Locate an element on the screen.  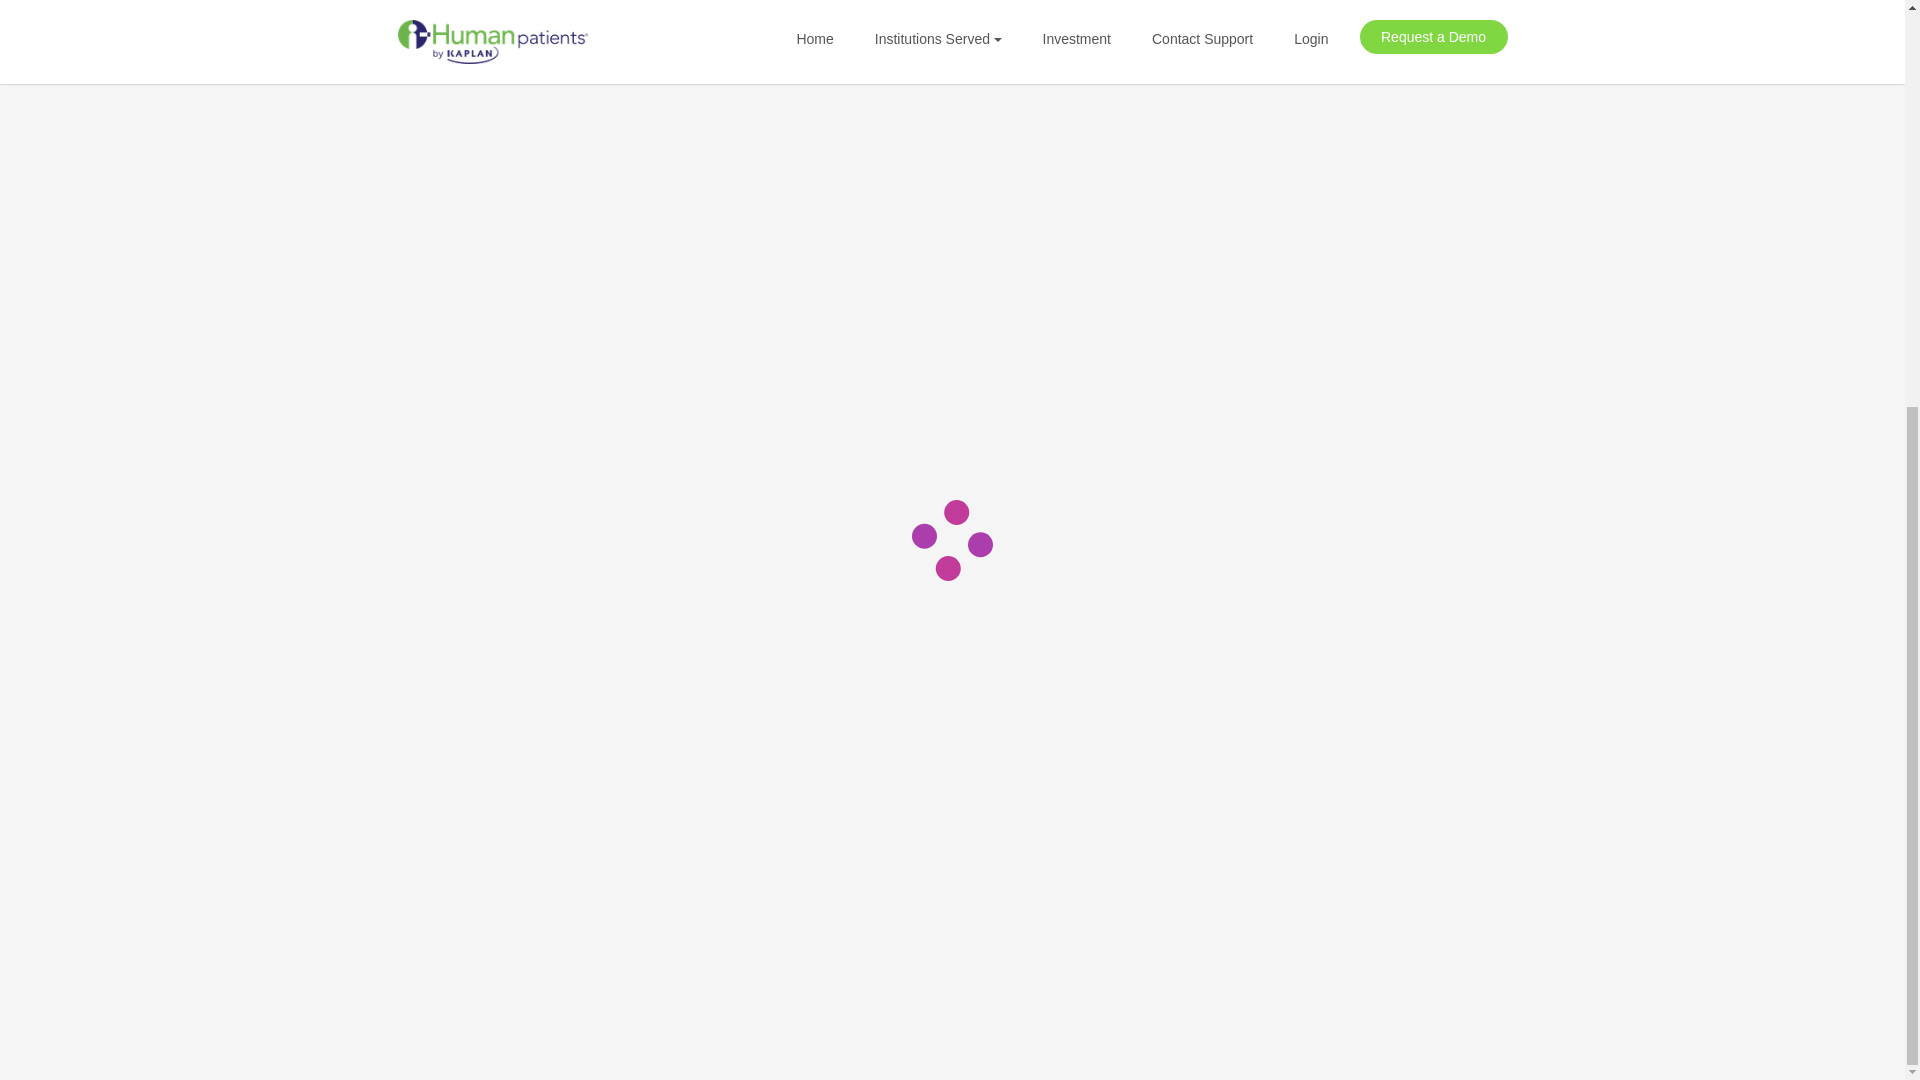
Home is located at coordinates (1083, 723).